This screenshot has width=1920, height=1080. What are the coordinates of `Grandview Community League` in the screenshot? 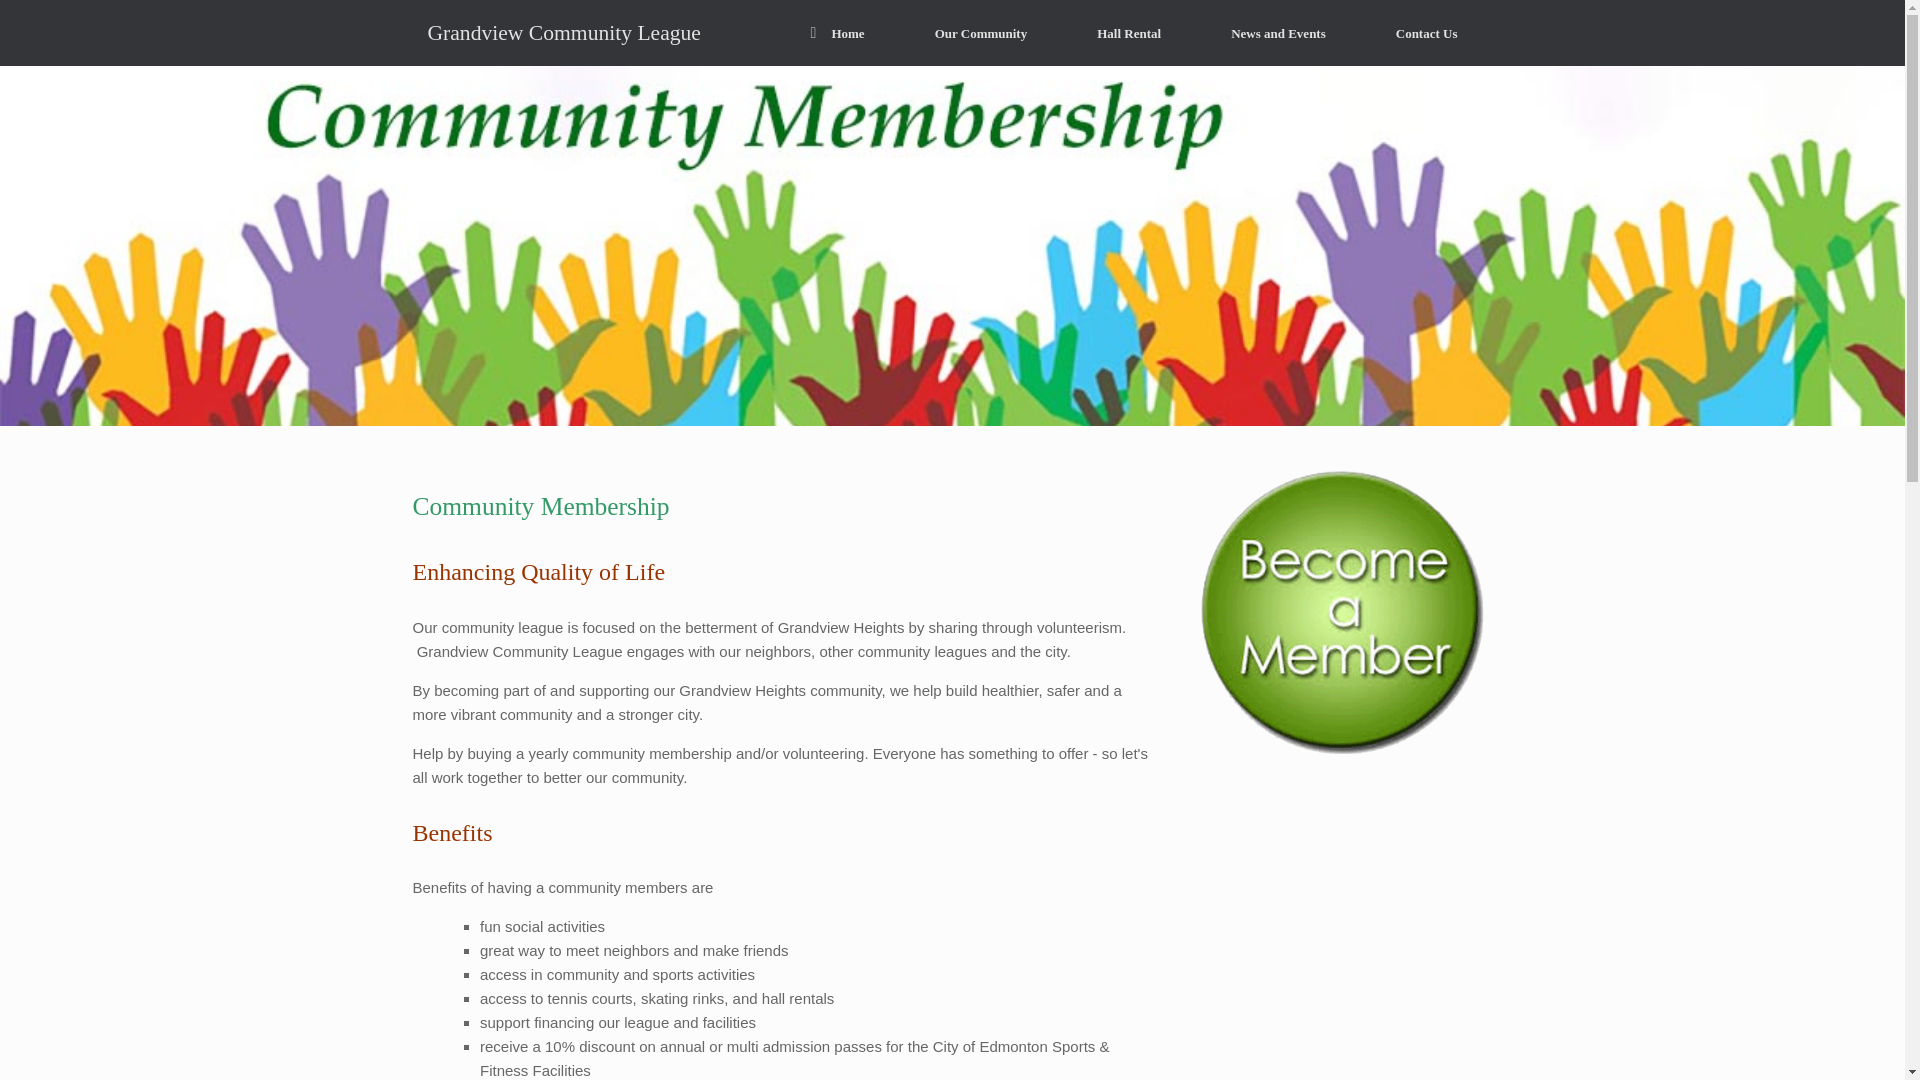 It's located at (563, 32).